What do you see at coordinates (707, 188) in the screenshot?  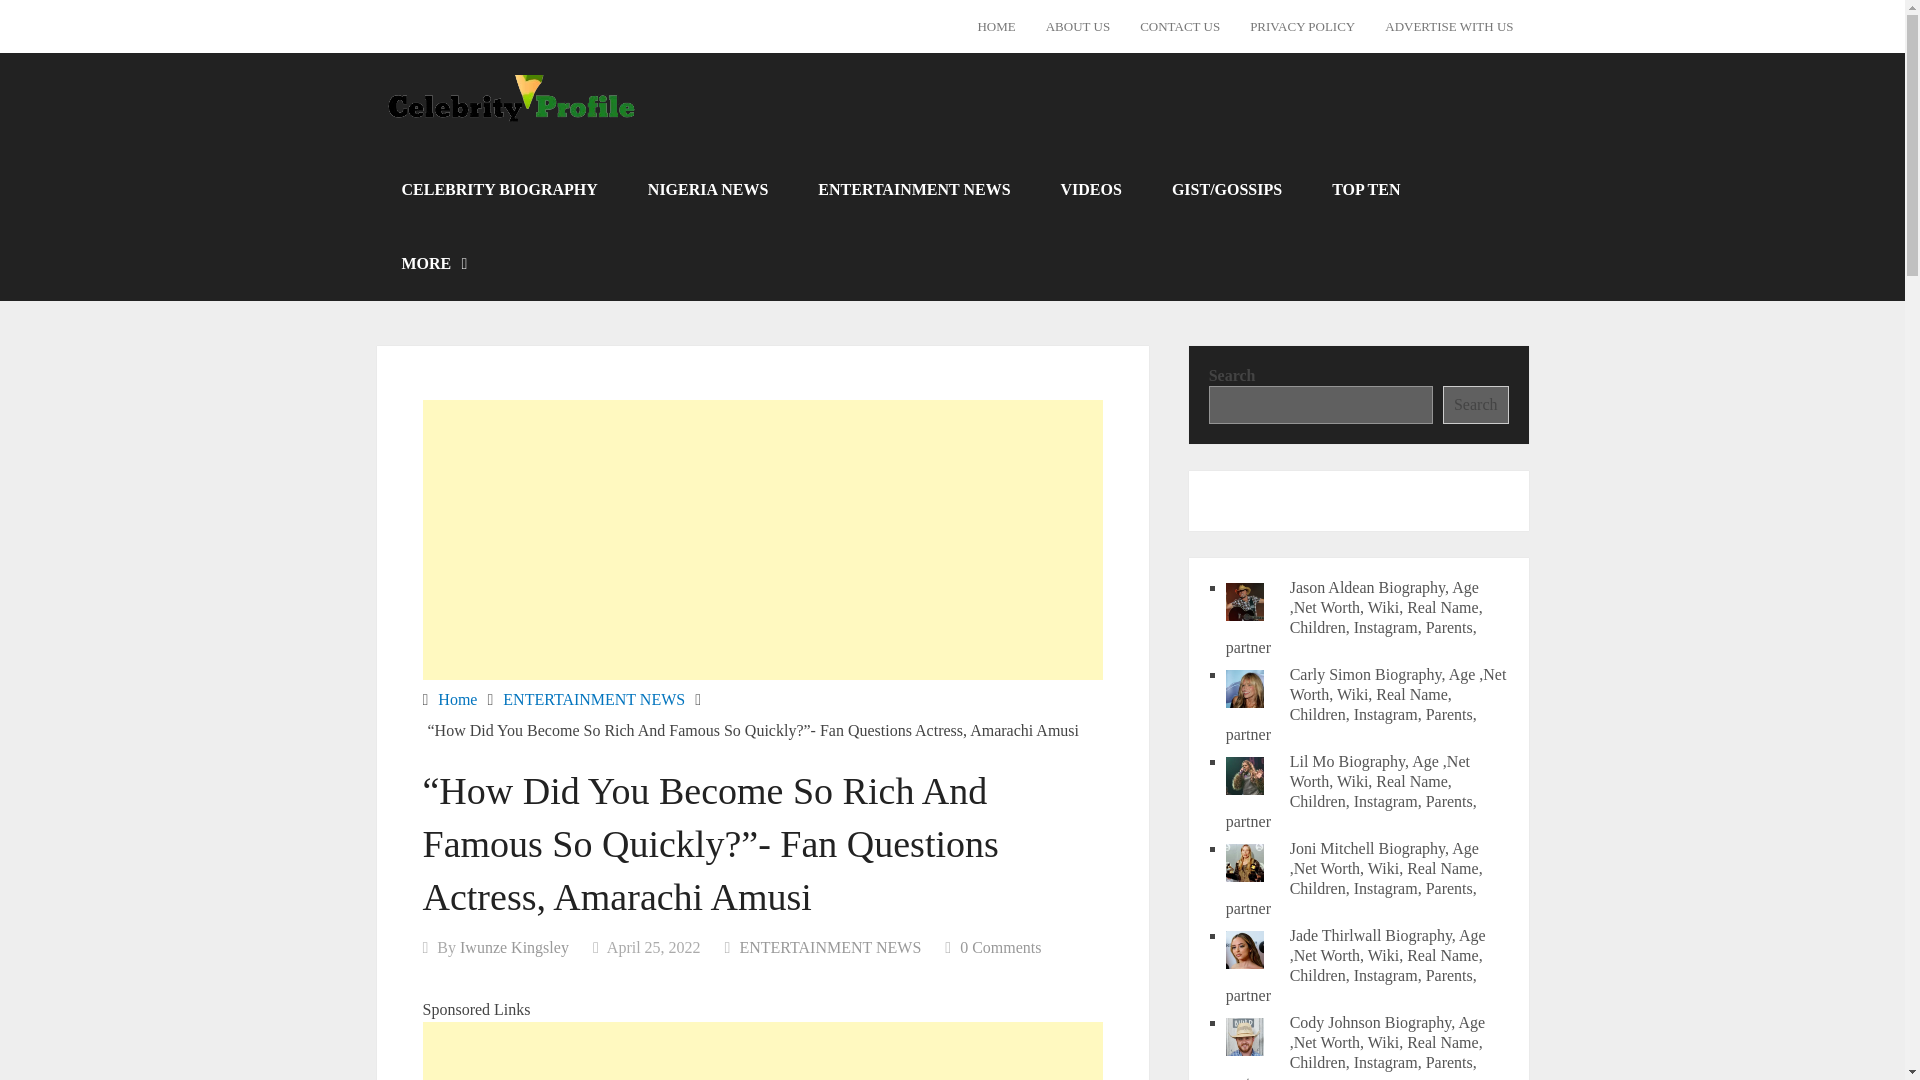 I see `NIGERIA NEWS` at bounding box center [707, 188].